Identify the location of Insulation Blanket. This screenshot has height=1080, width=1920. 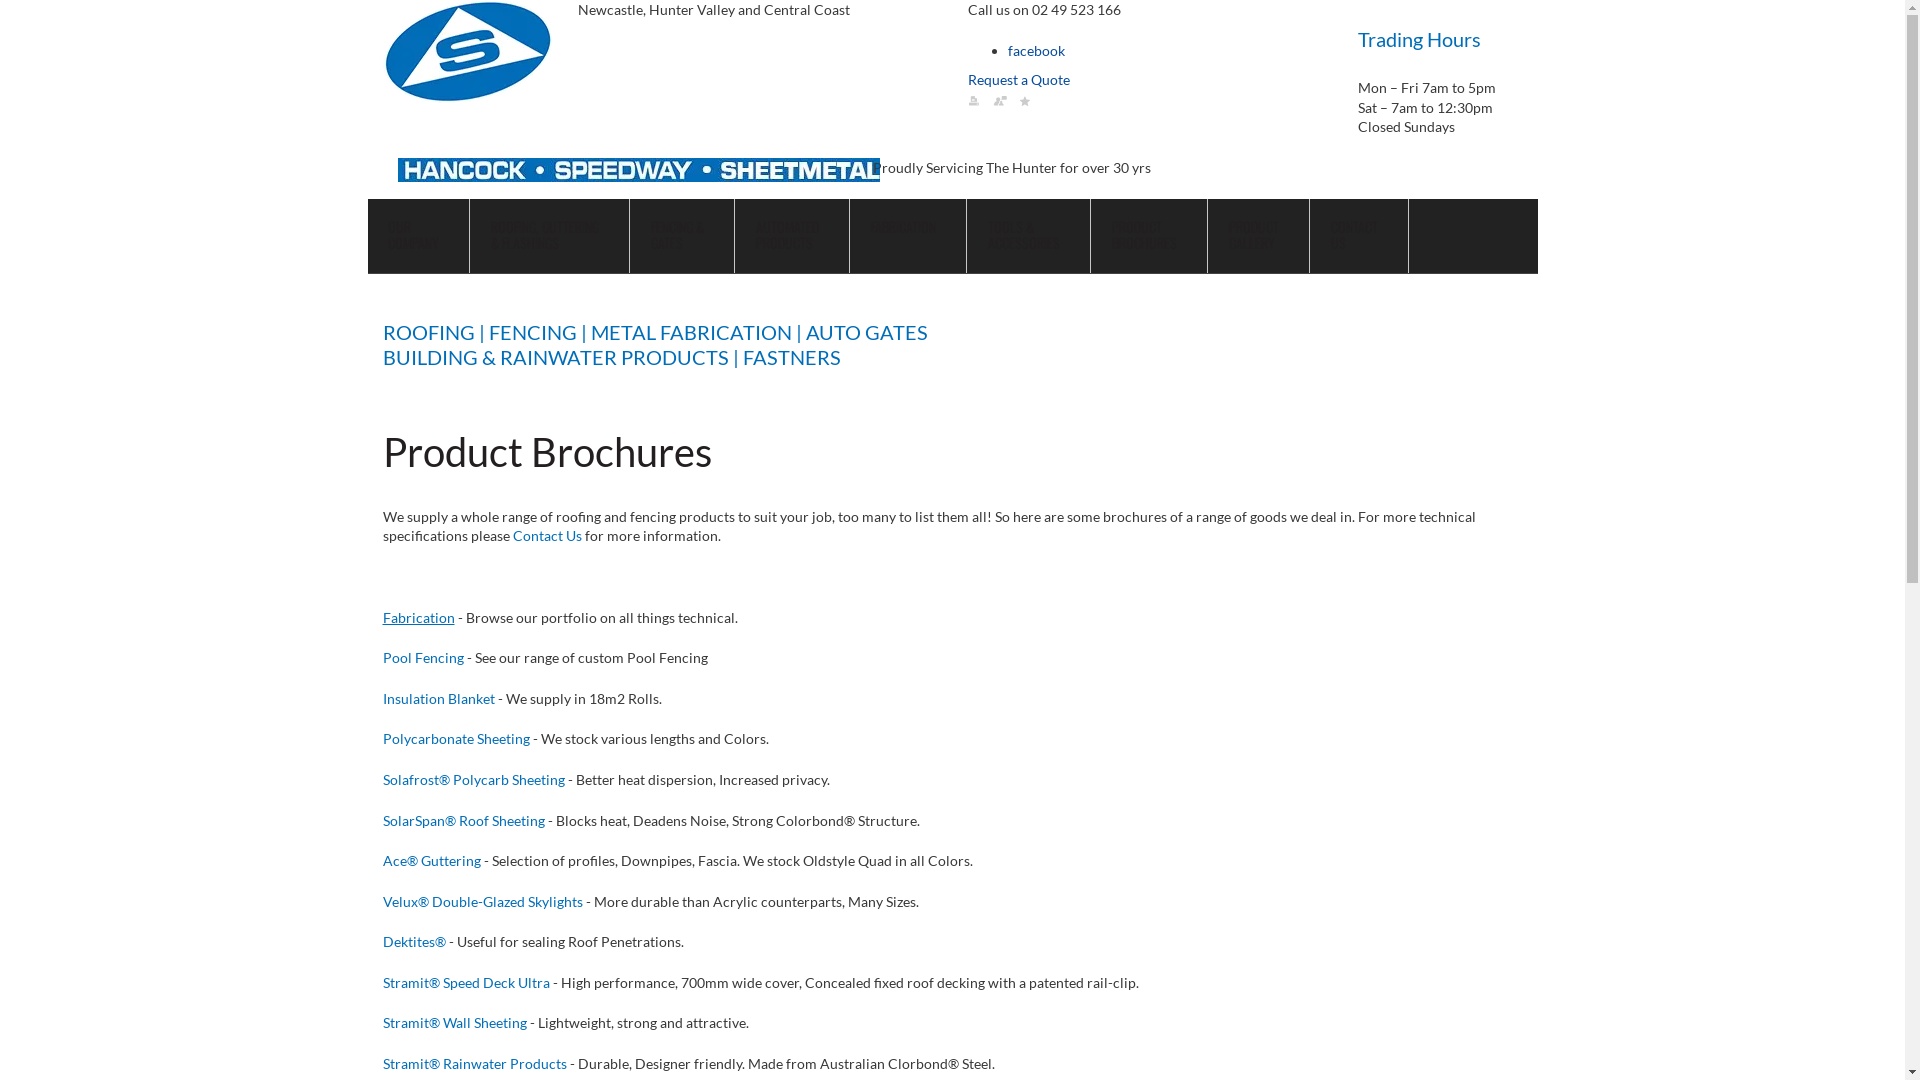
(438, 698).